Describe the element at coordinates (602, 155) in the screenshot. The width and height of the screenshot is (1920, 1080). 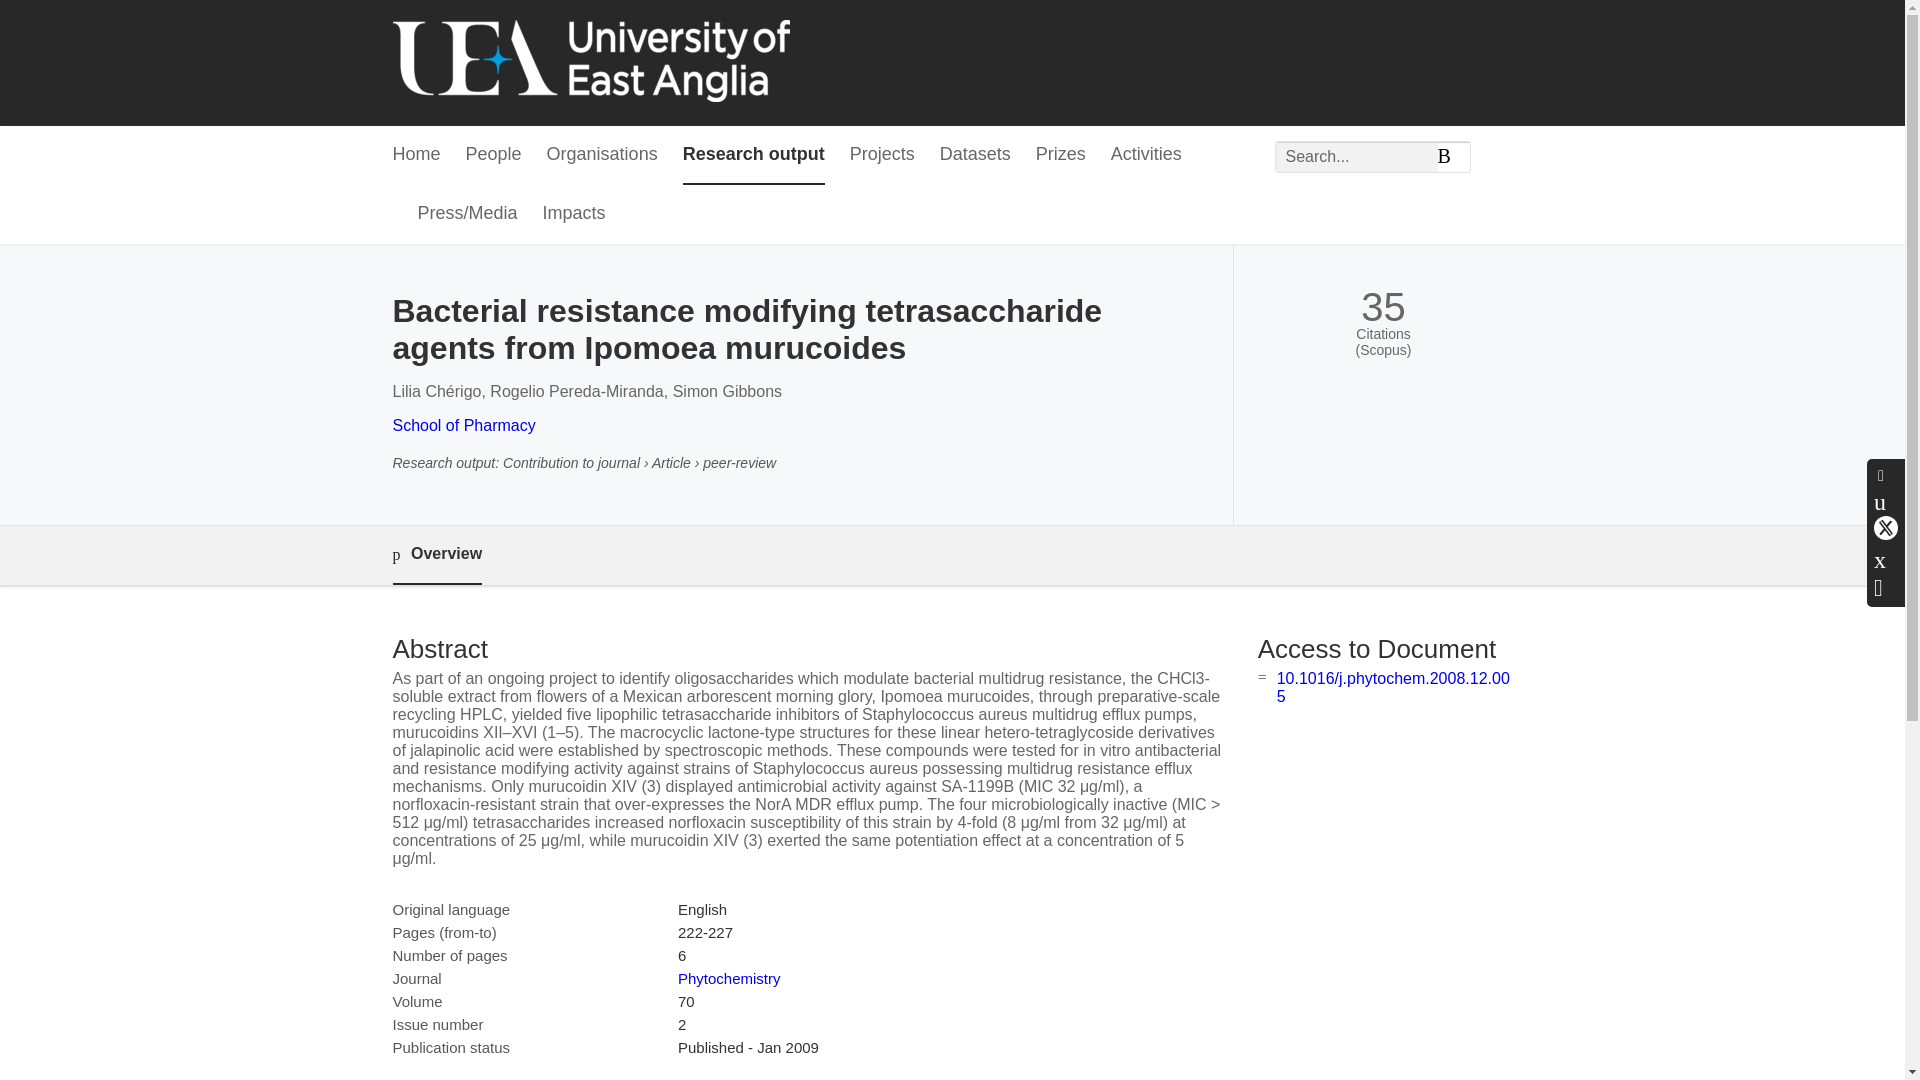
I see `Organisations` at that location.